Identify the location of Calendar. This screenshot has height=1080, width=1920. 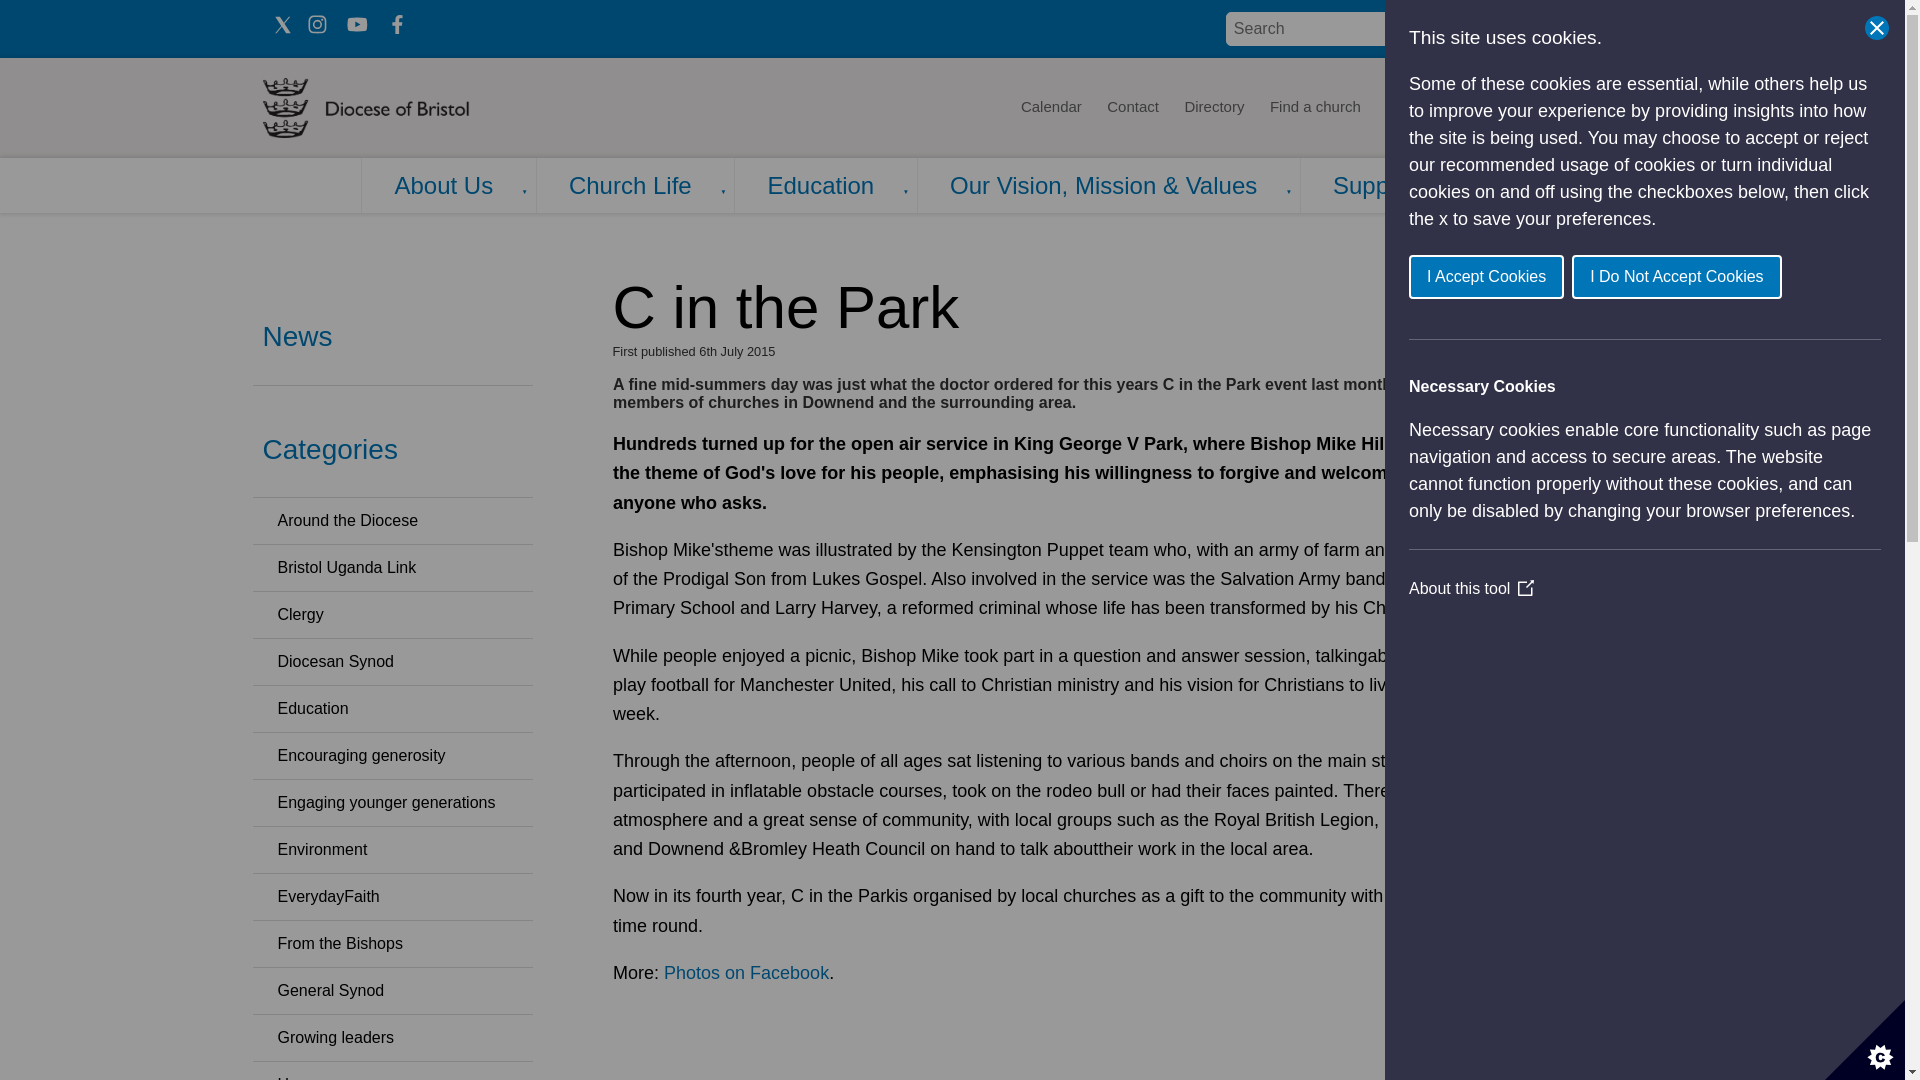
(1050, 108).